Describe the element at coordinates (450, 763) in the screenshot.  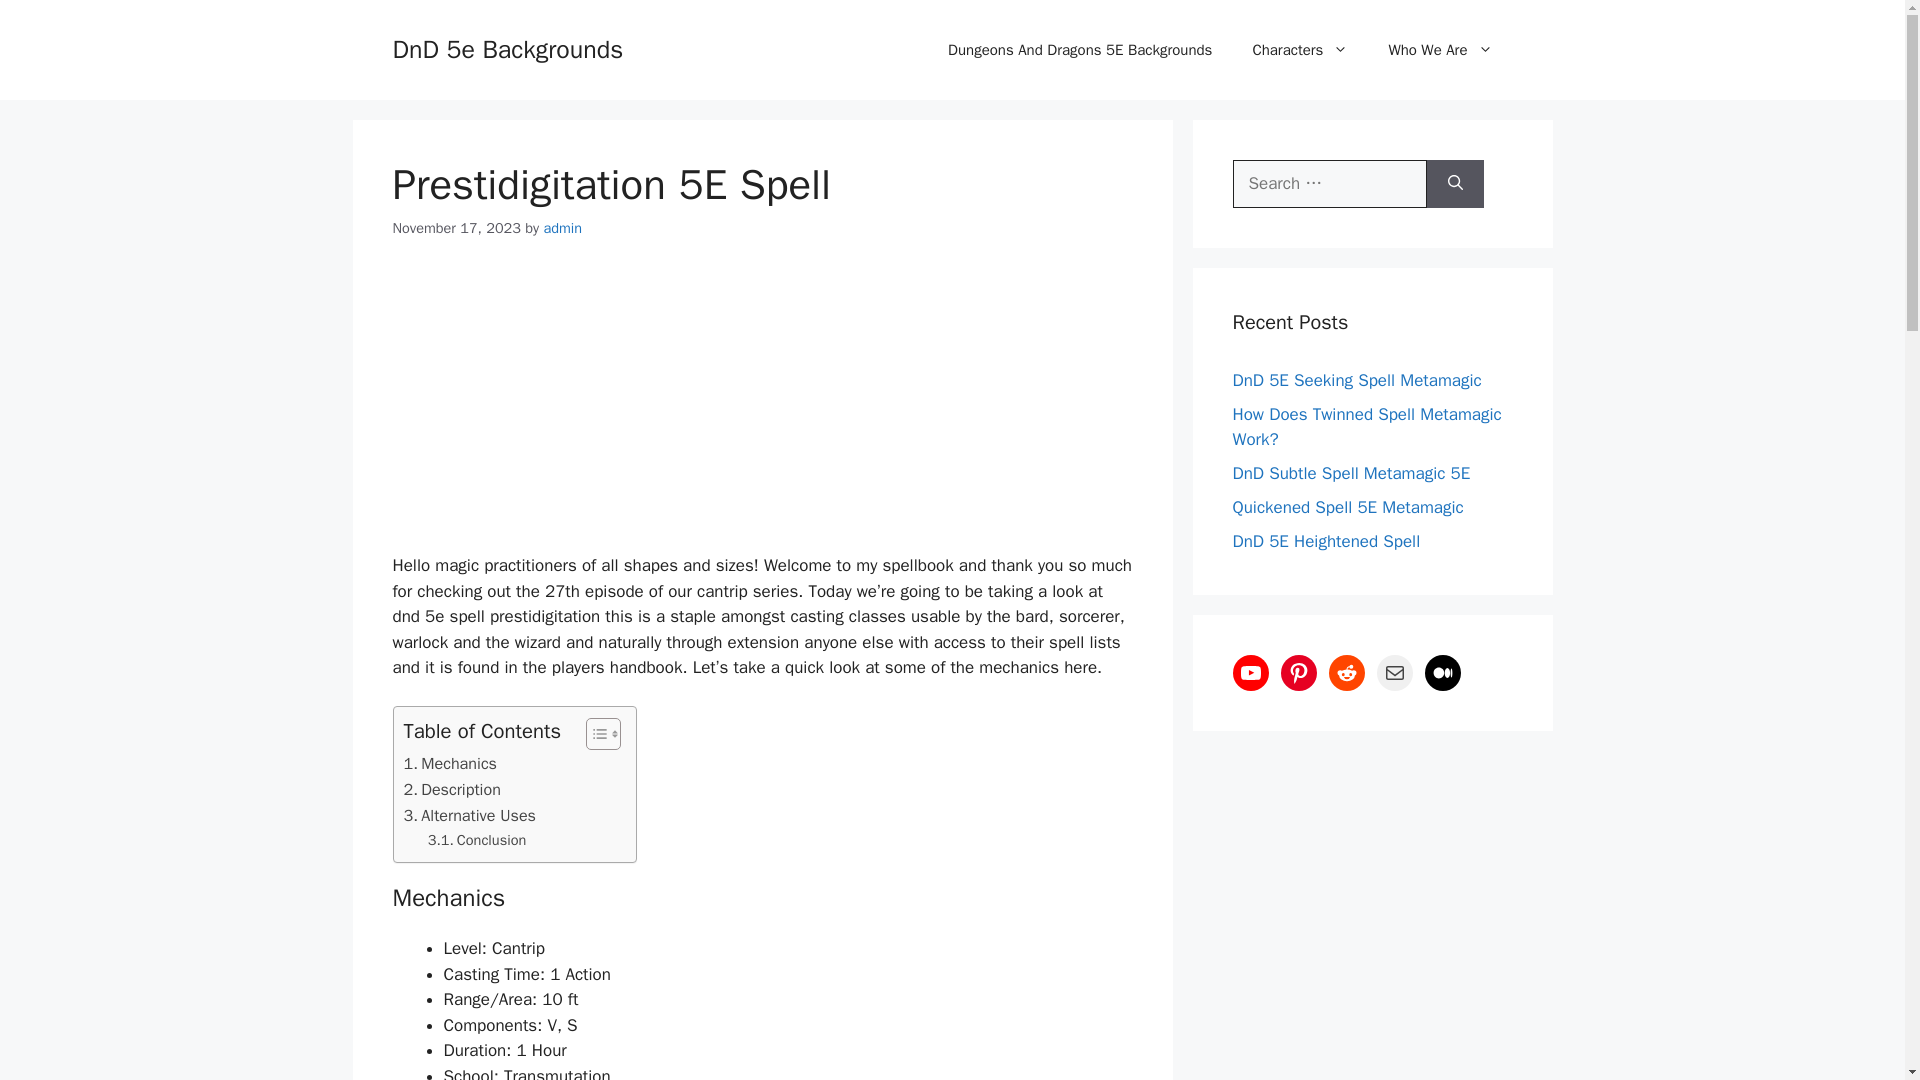
I see `Mechanics` at that location.